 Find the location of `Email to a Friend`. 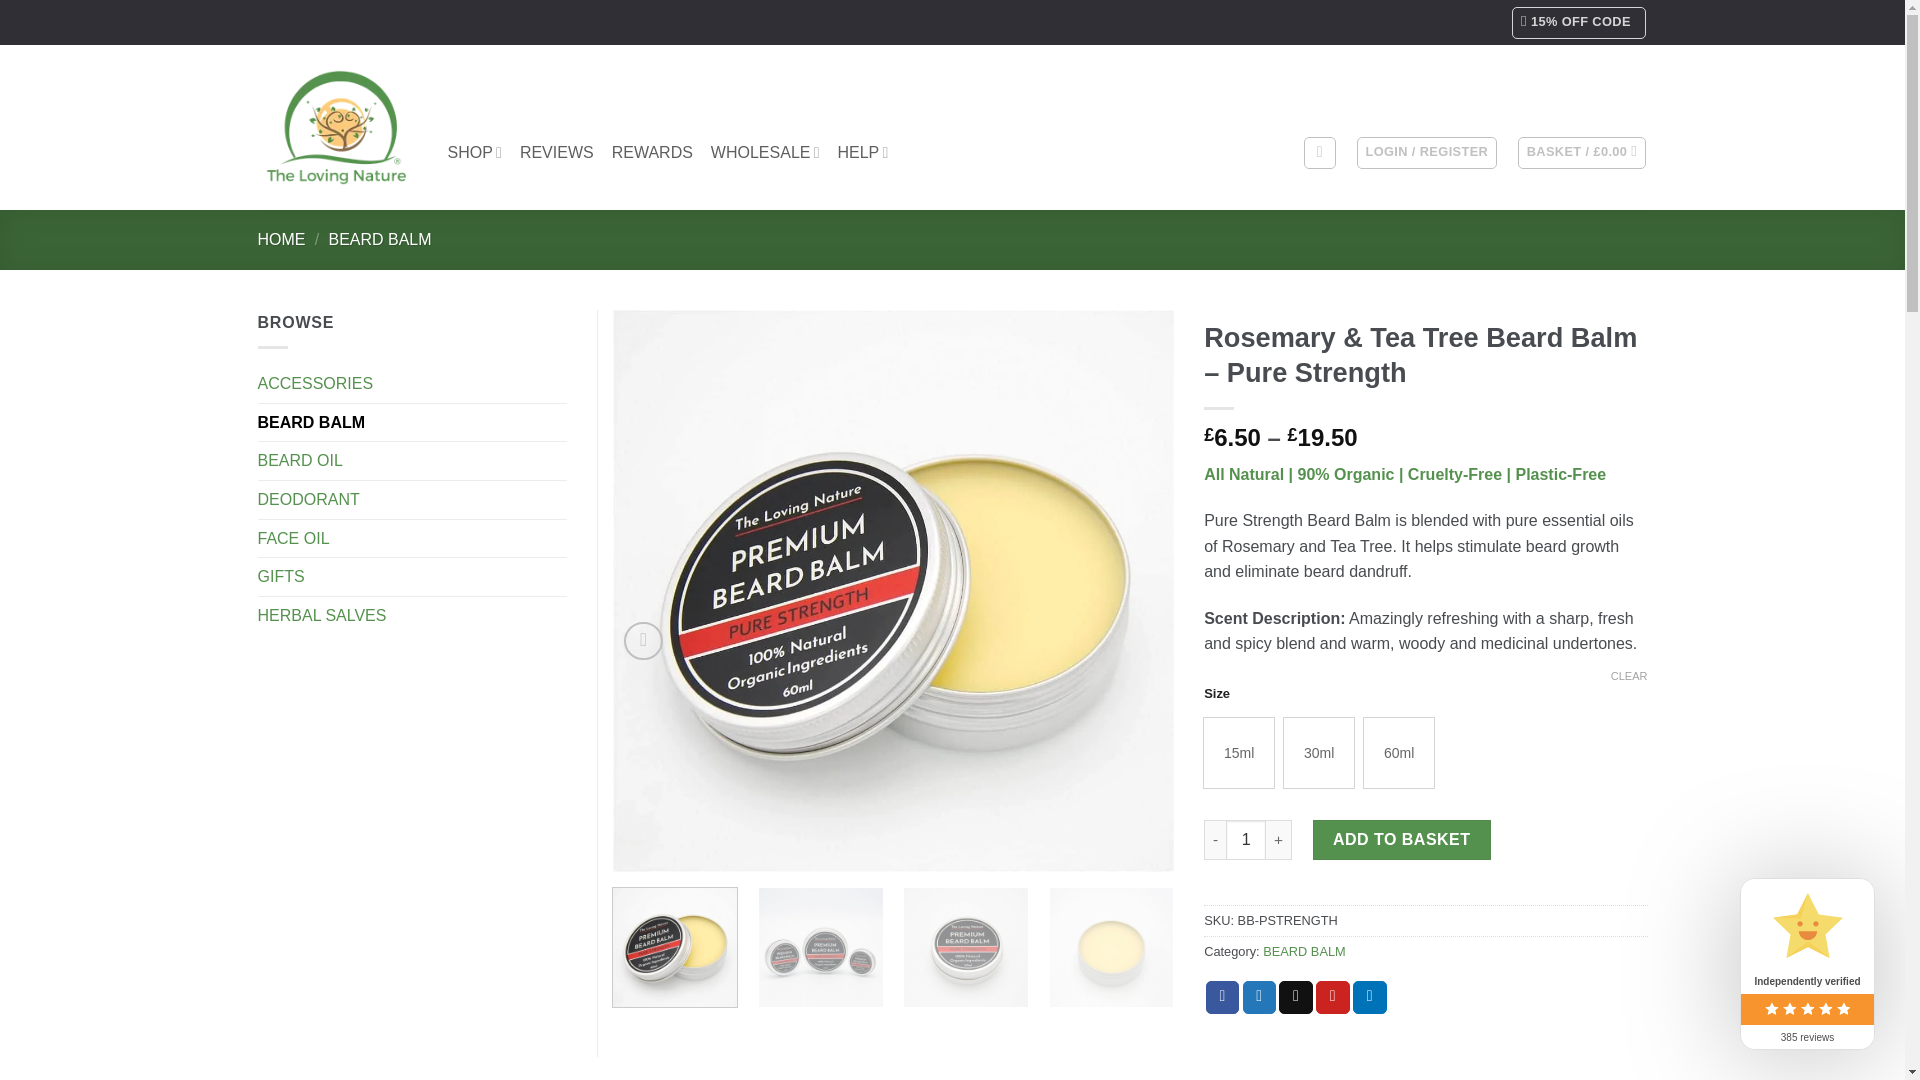

Email to a Friend is located at coordinates (1296, 998).